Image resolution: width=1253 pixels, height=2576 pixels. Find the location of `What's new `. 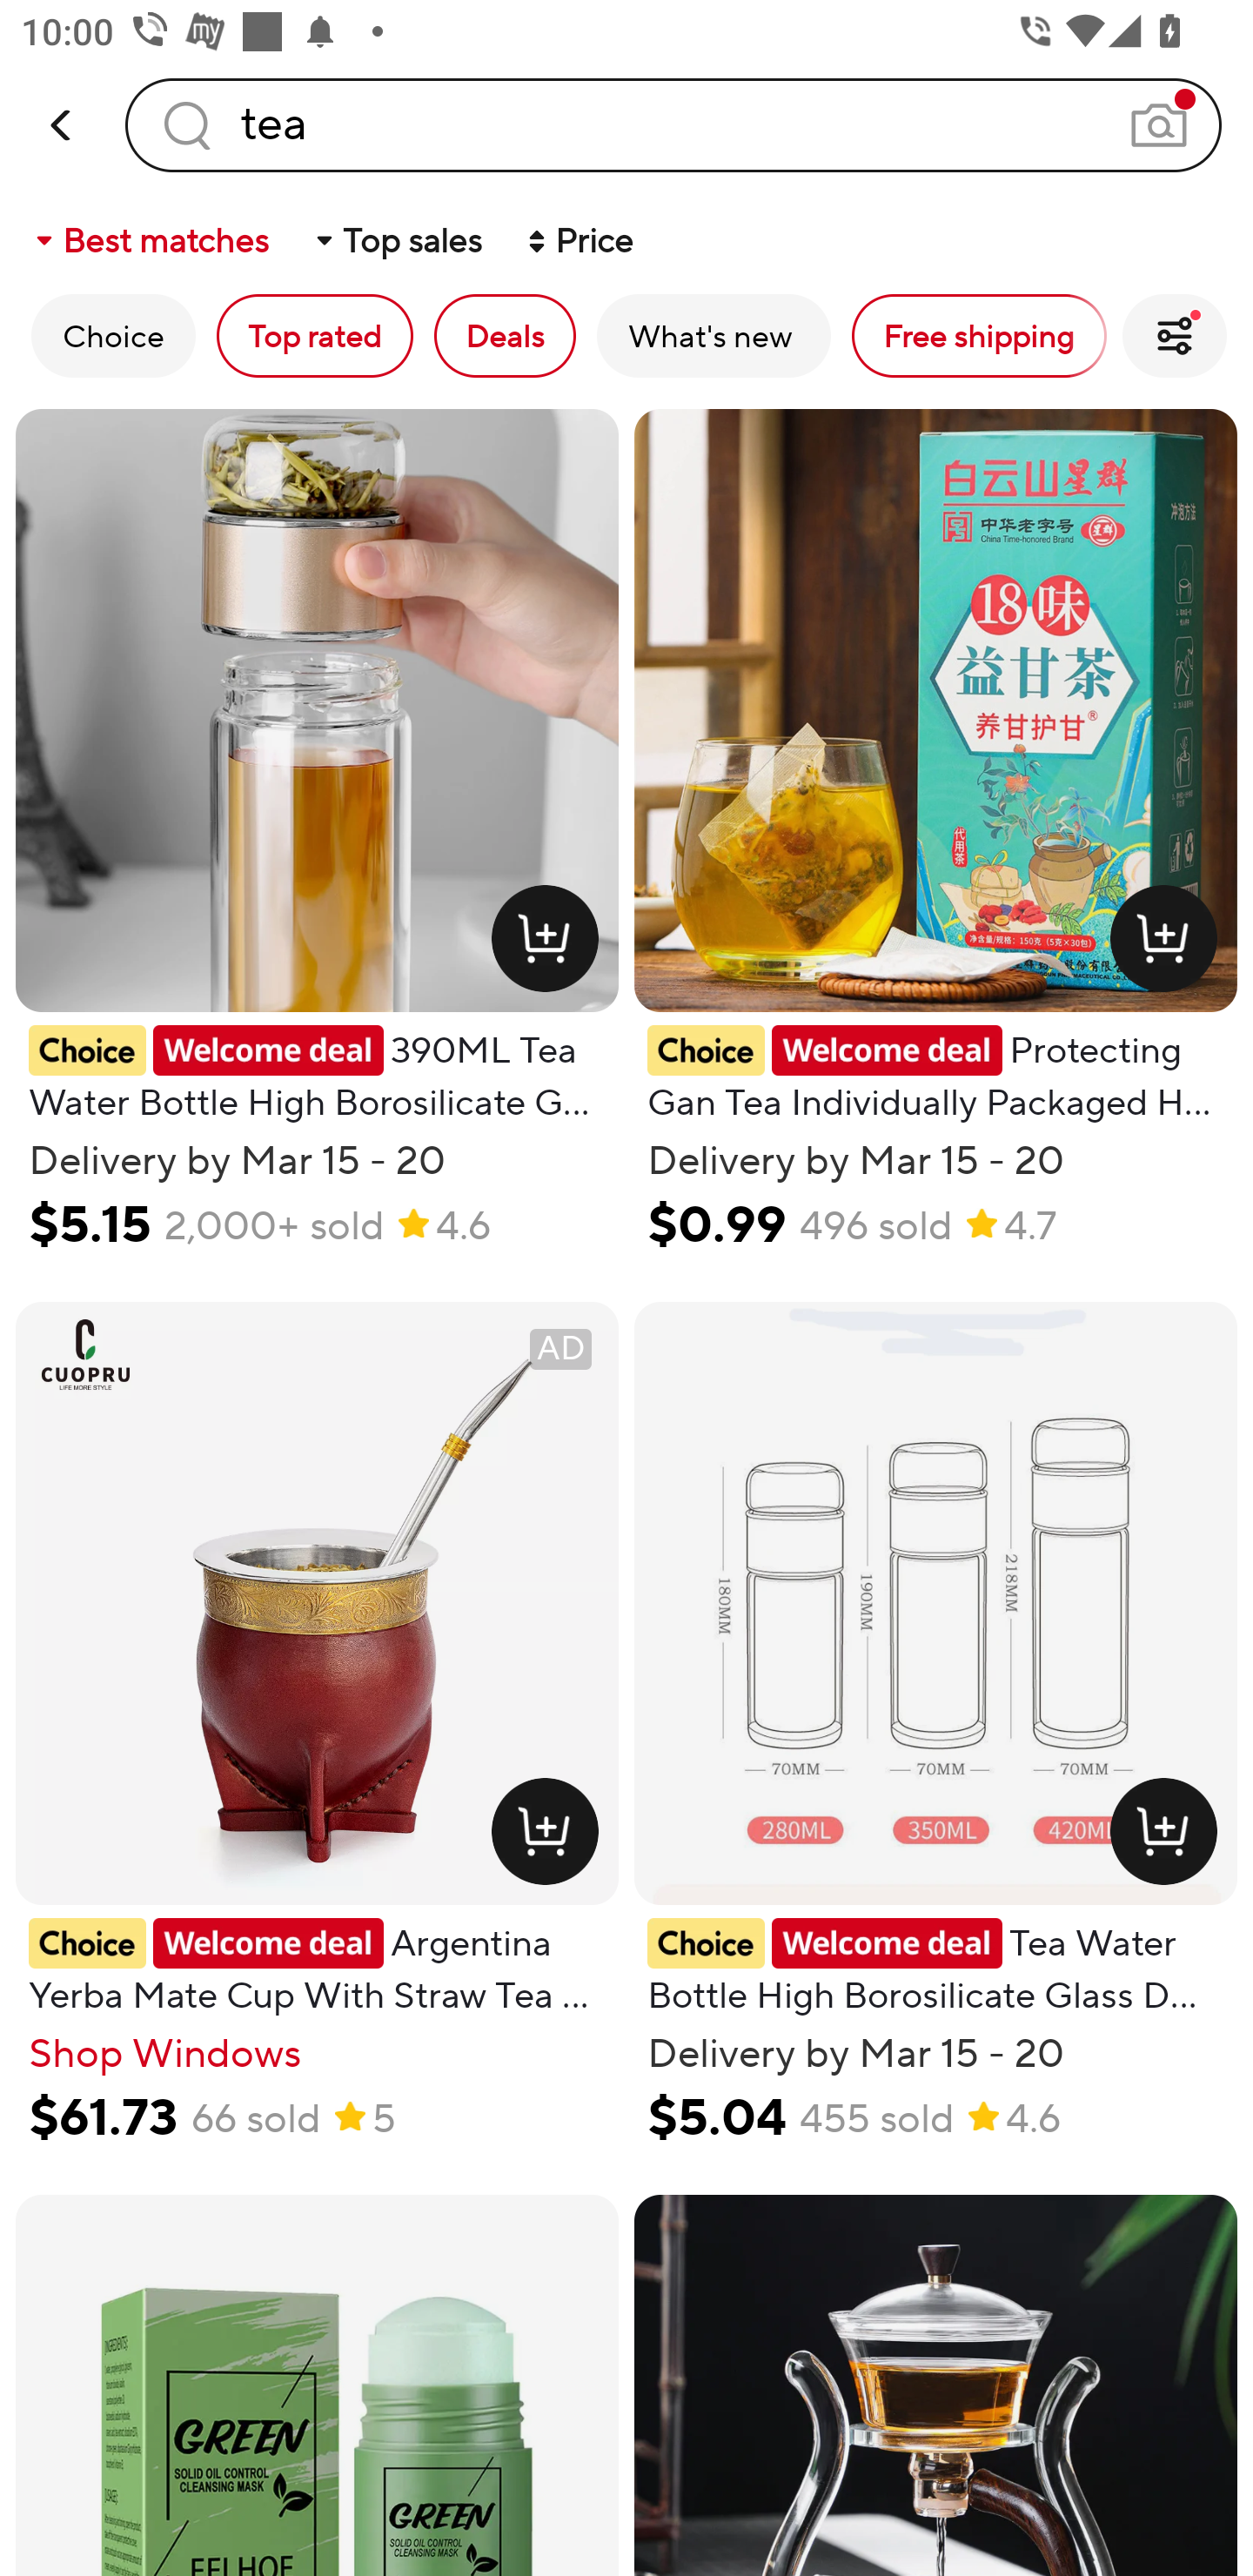

What's new  is located at coordinates (714, 336).